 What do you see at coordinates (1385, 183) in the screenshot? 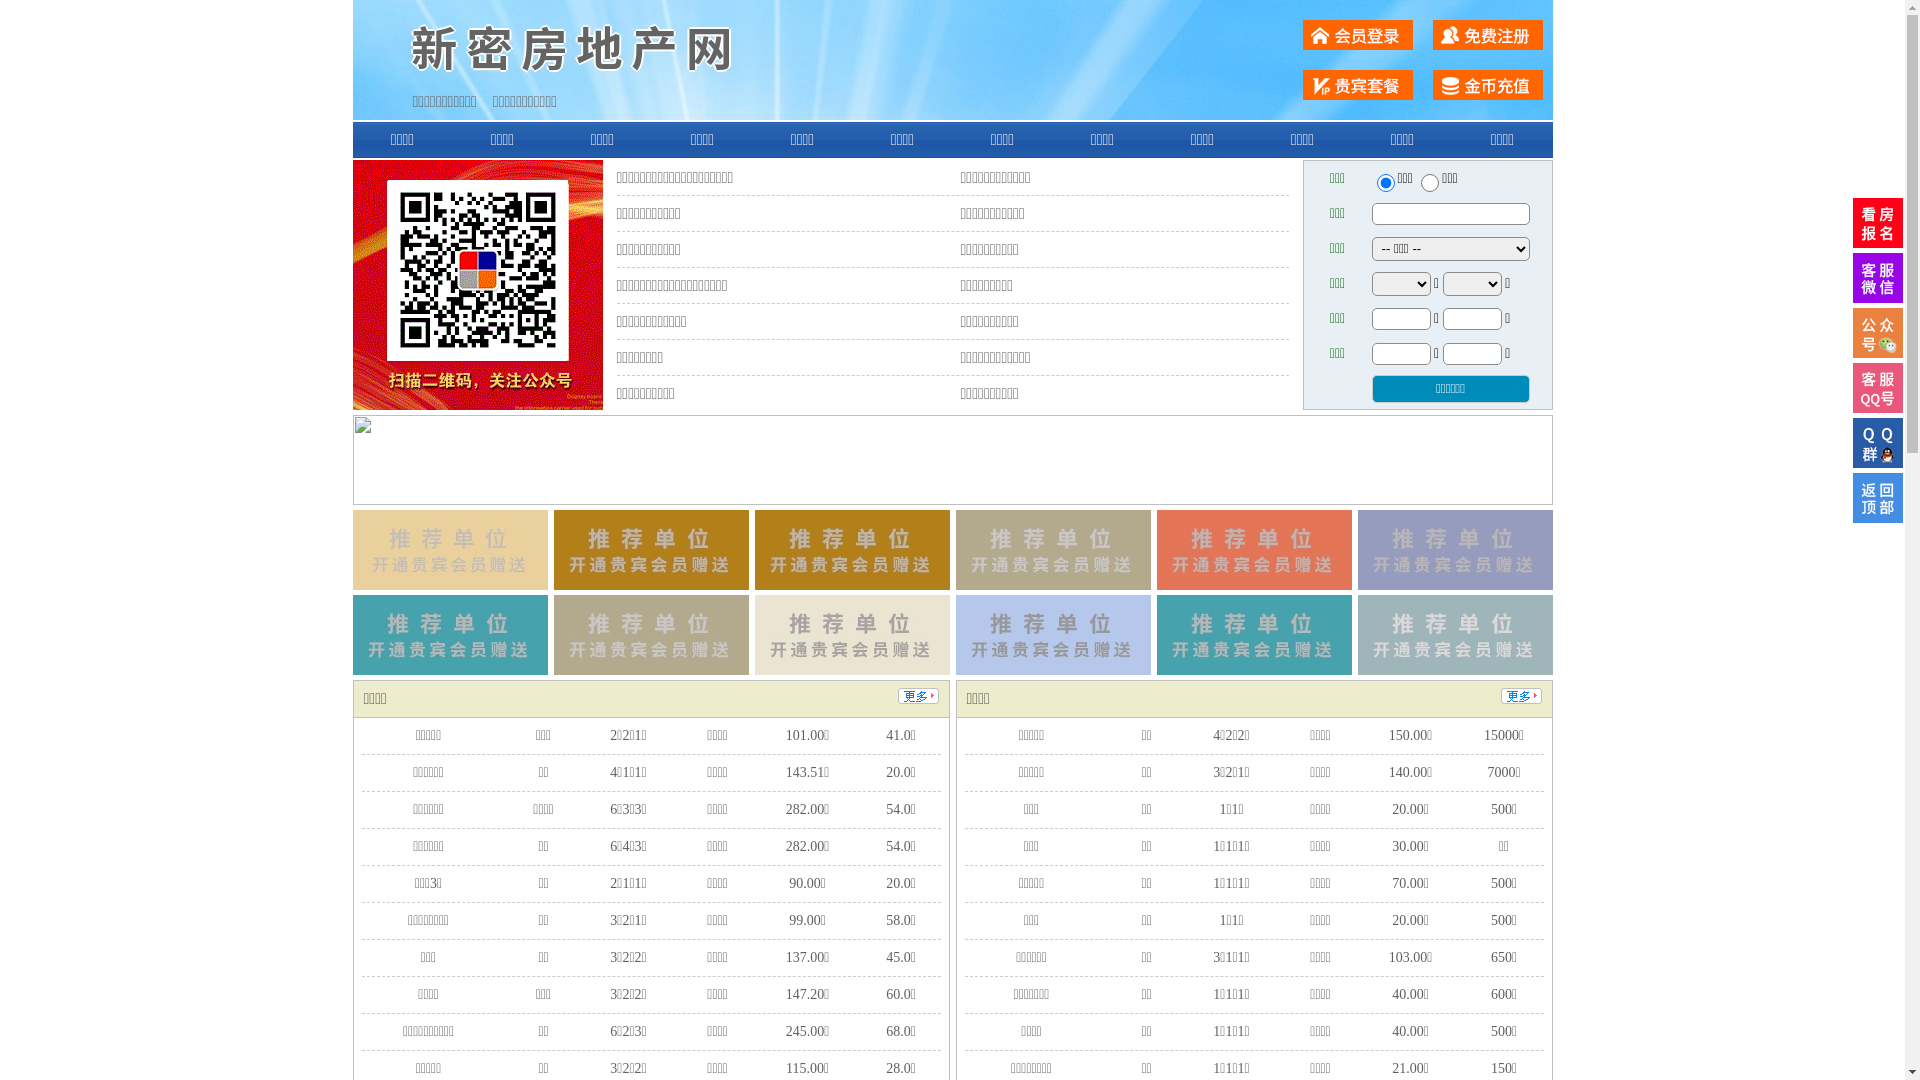
I see `ershou` at bounding box center [1385, 183].